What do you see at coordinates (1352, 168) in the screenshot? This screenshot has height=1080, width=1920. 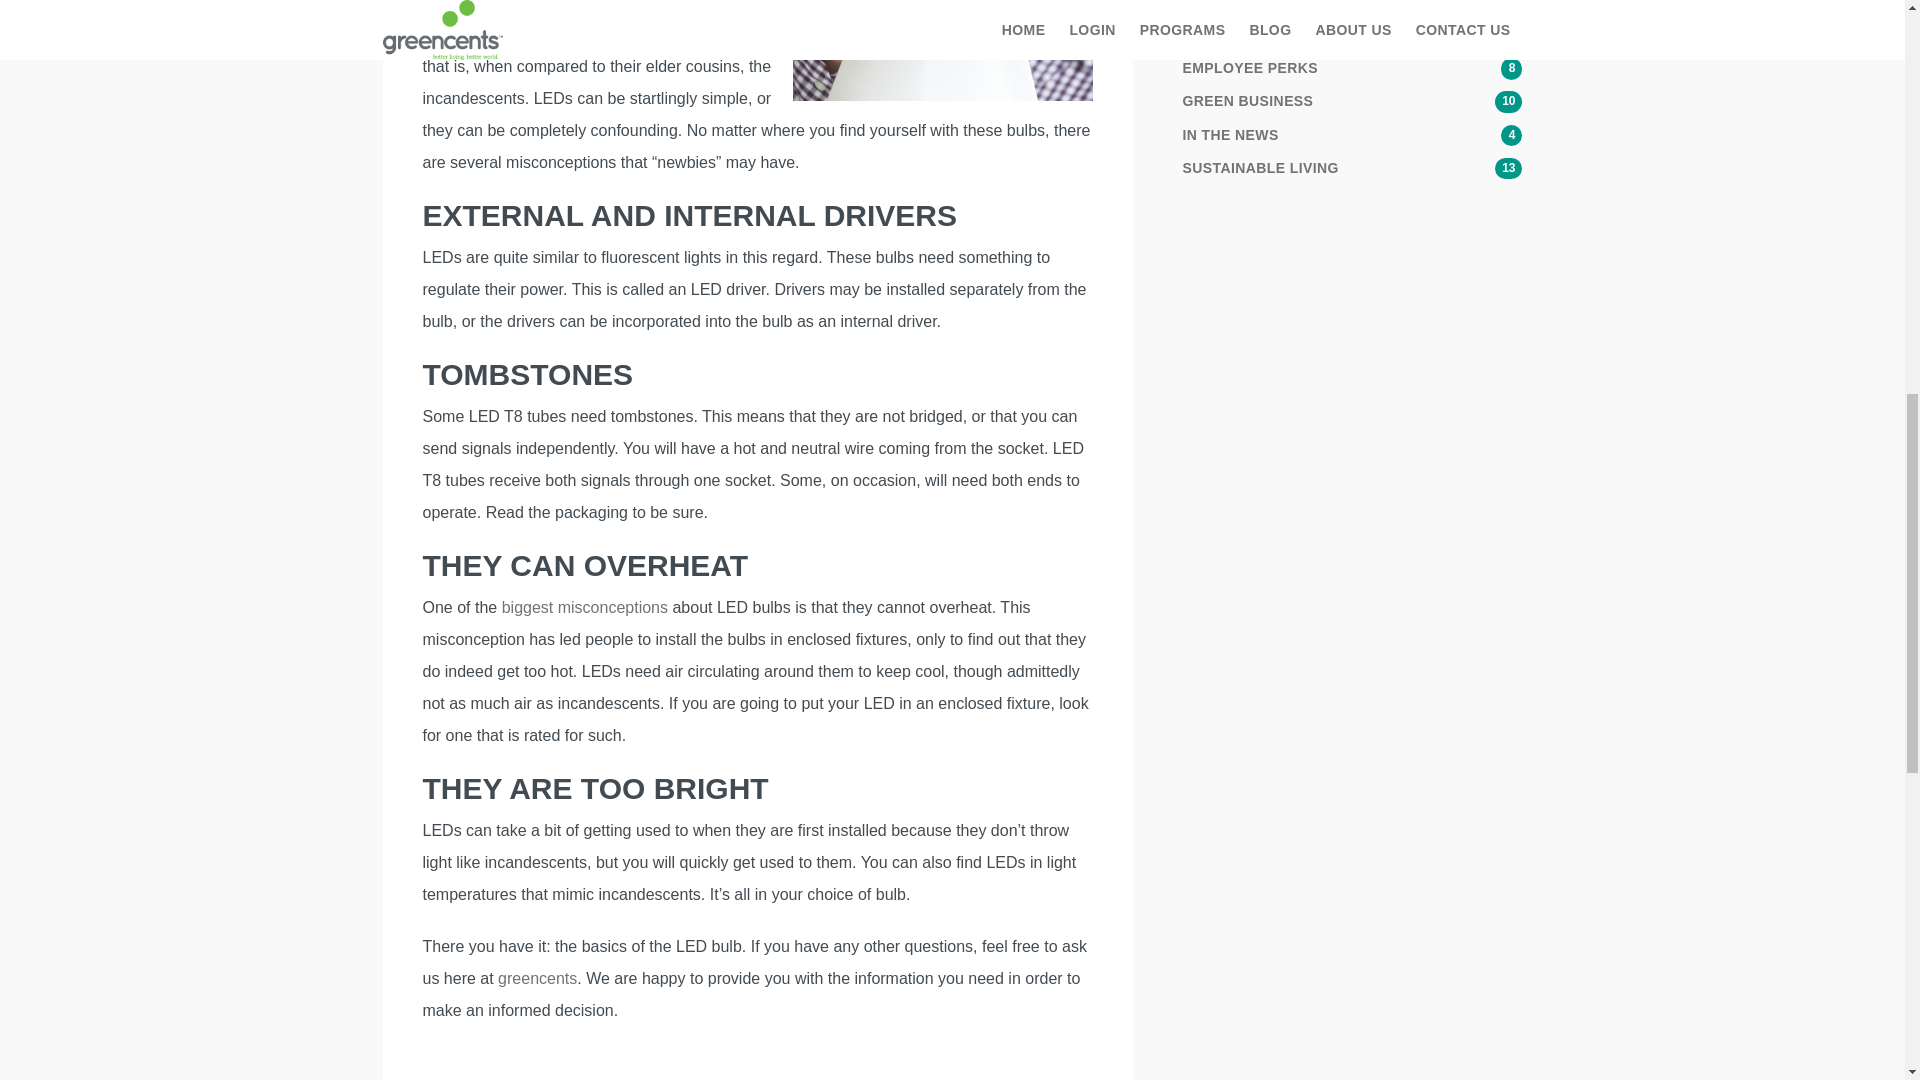 I see `View all posts in Sustainable Living` at bounding box center [1352, 168].